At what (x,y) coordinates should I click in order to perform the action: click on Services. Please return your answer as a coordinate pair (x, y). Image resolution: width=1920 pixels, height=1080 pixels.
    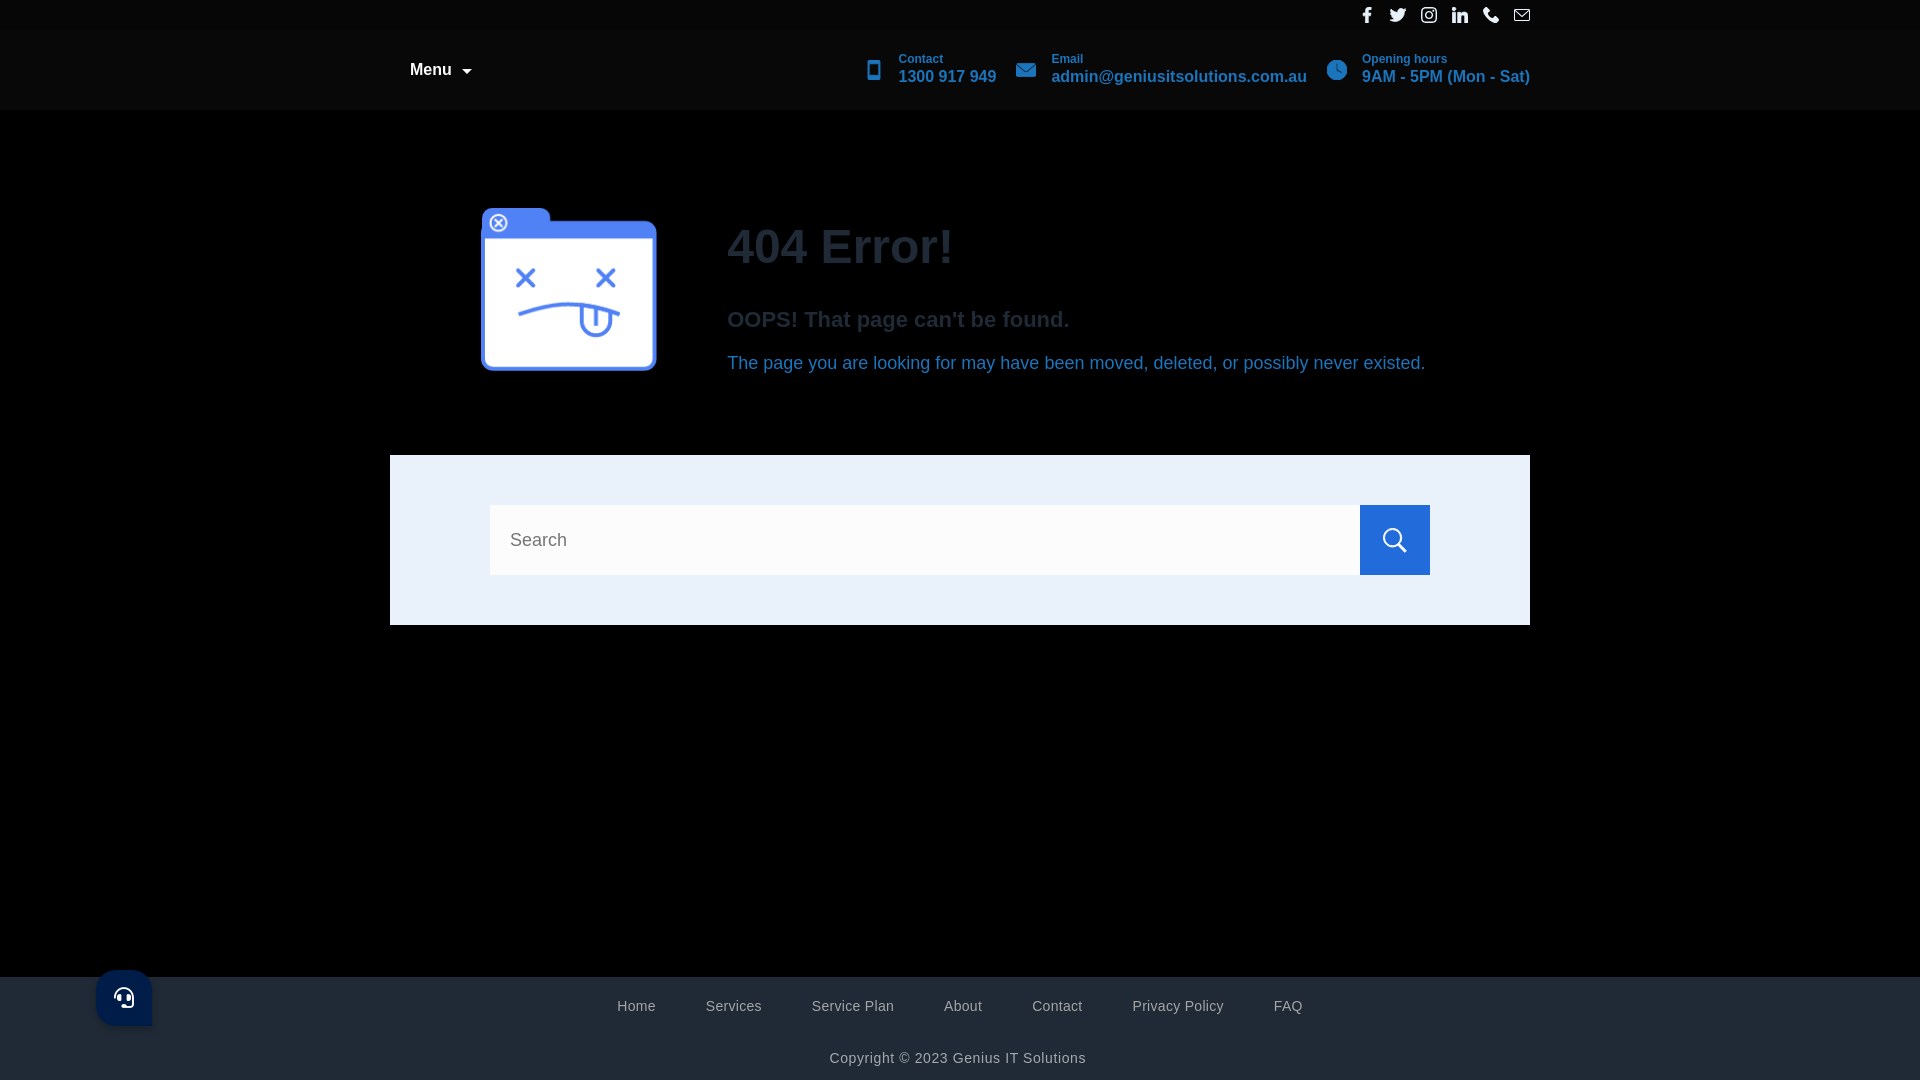
    Looking at the image, I should click on (734, 1006).